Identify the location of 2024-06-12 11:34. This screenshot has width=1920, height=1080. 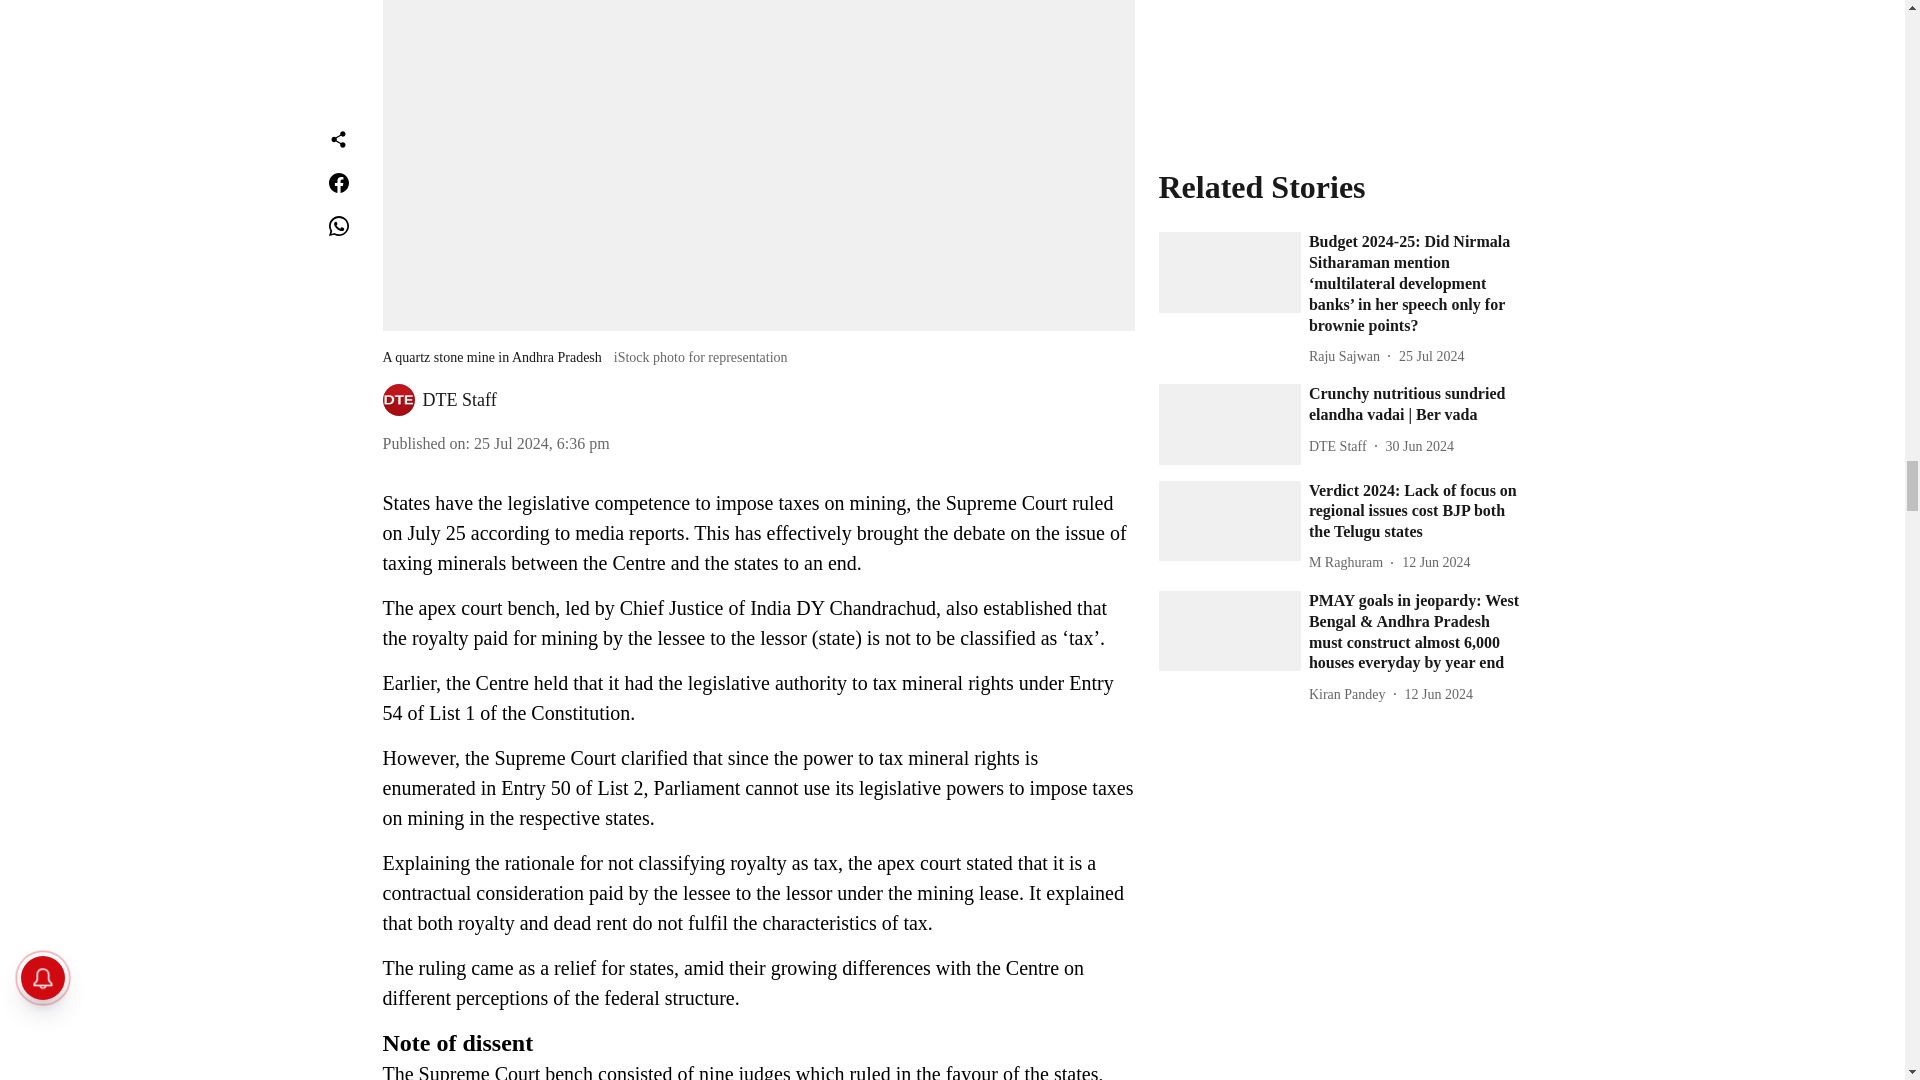
(1436, 315).